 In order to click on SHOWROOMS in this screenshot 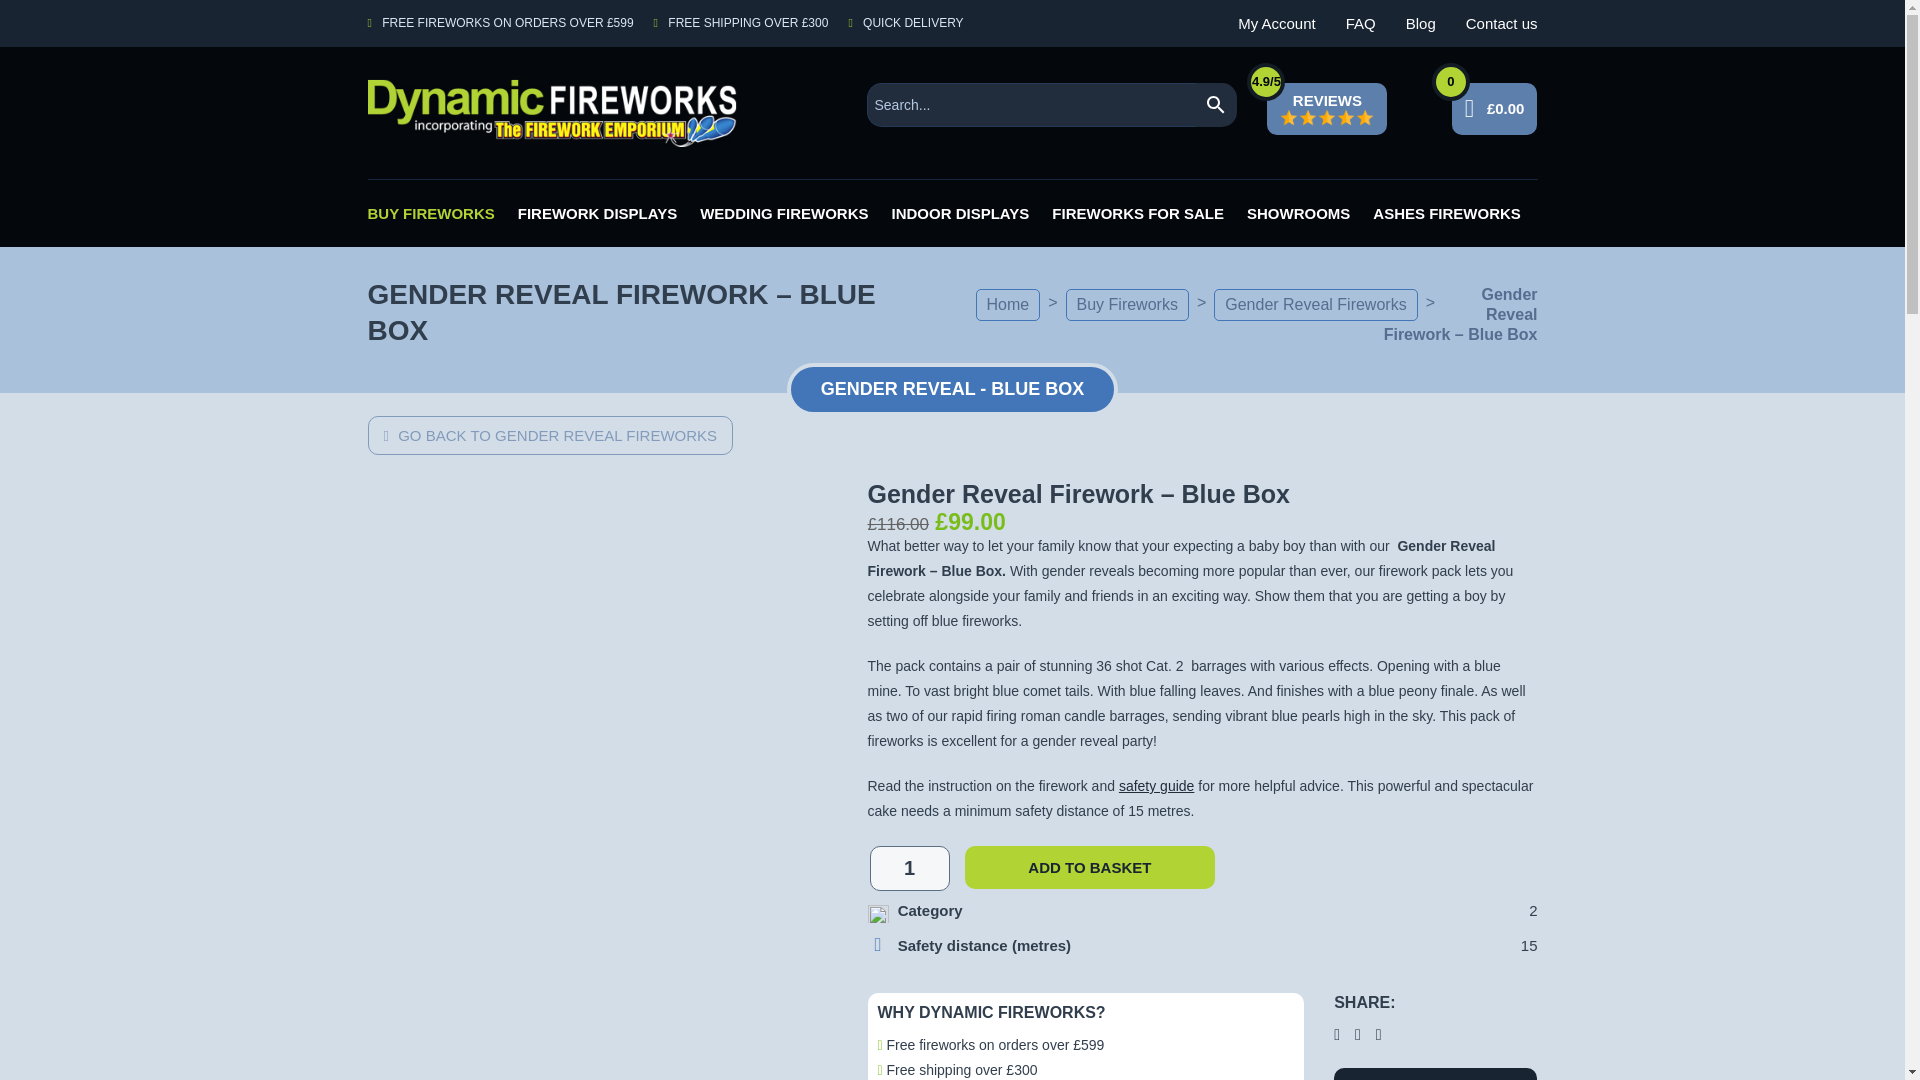, I will do `click(1298, 214)`.